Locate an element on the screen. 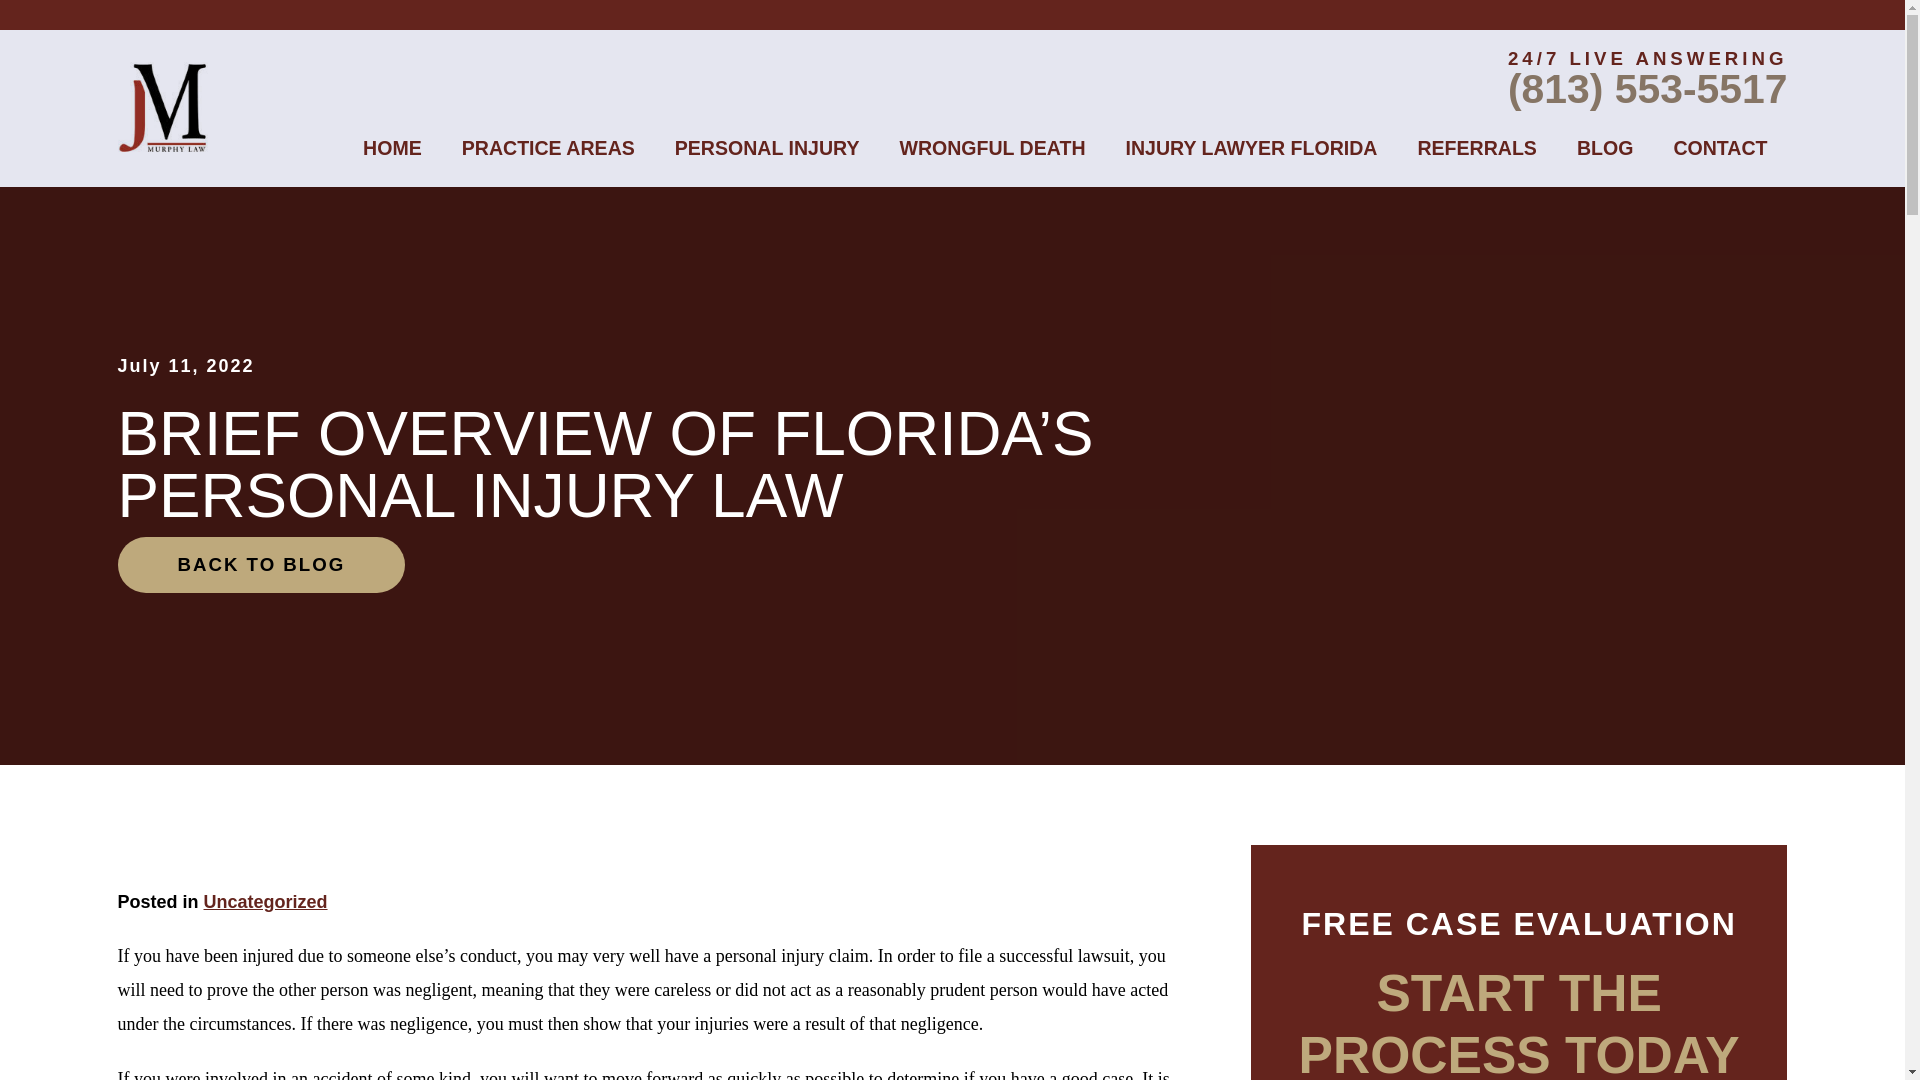 This screenshot has width=1920, height=1080. REFERRALS is located at coordinates (1476, 148).